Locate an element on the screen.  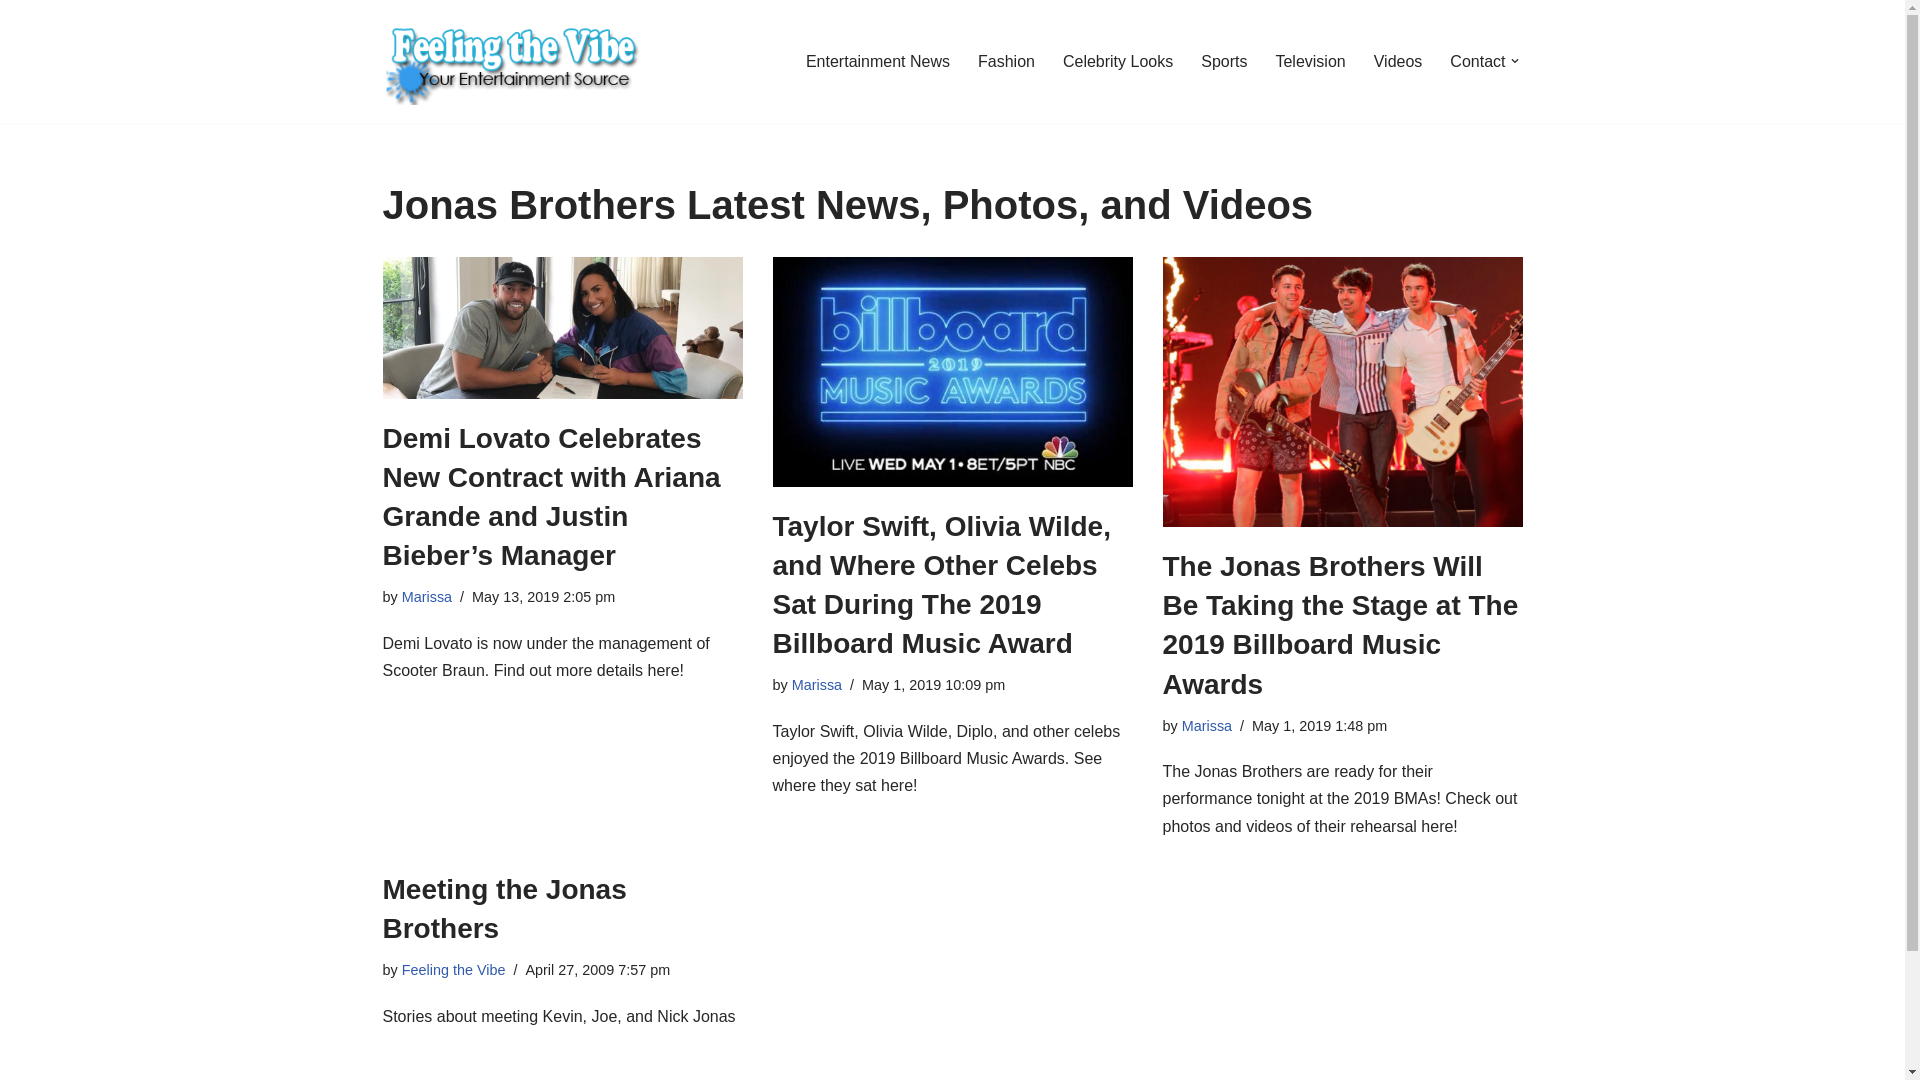
Posts by Marissa is located at coordinates (426, 596).